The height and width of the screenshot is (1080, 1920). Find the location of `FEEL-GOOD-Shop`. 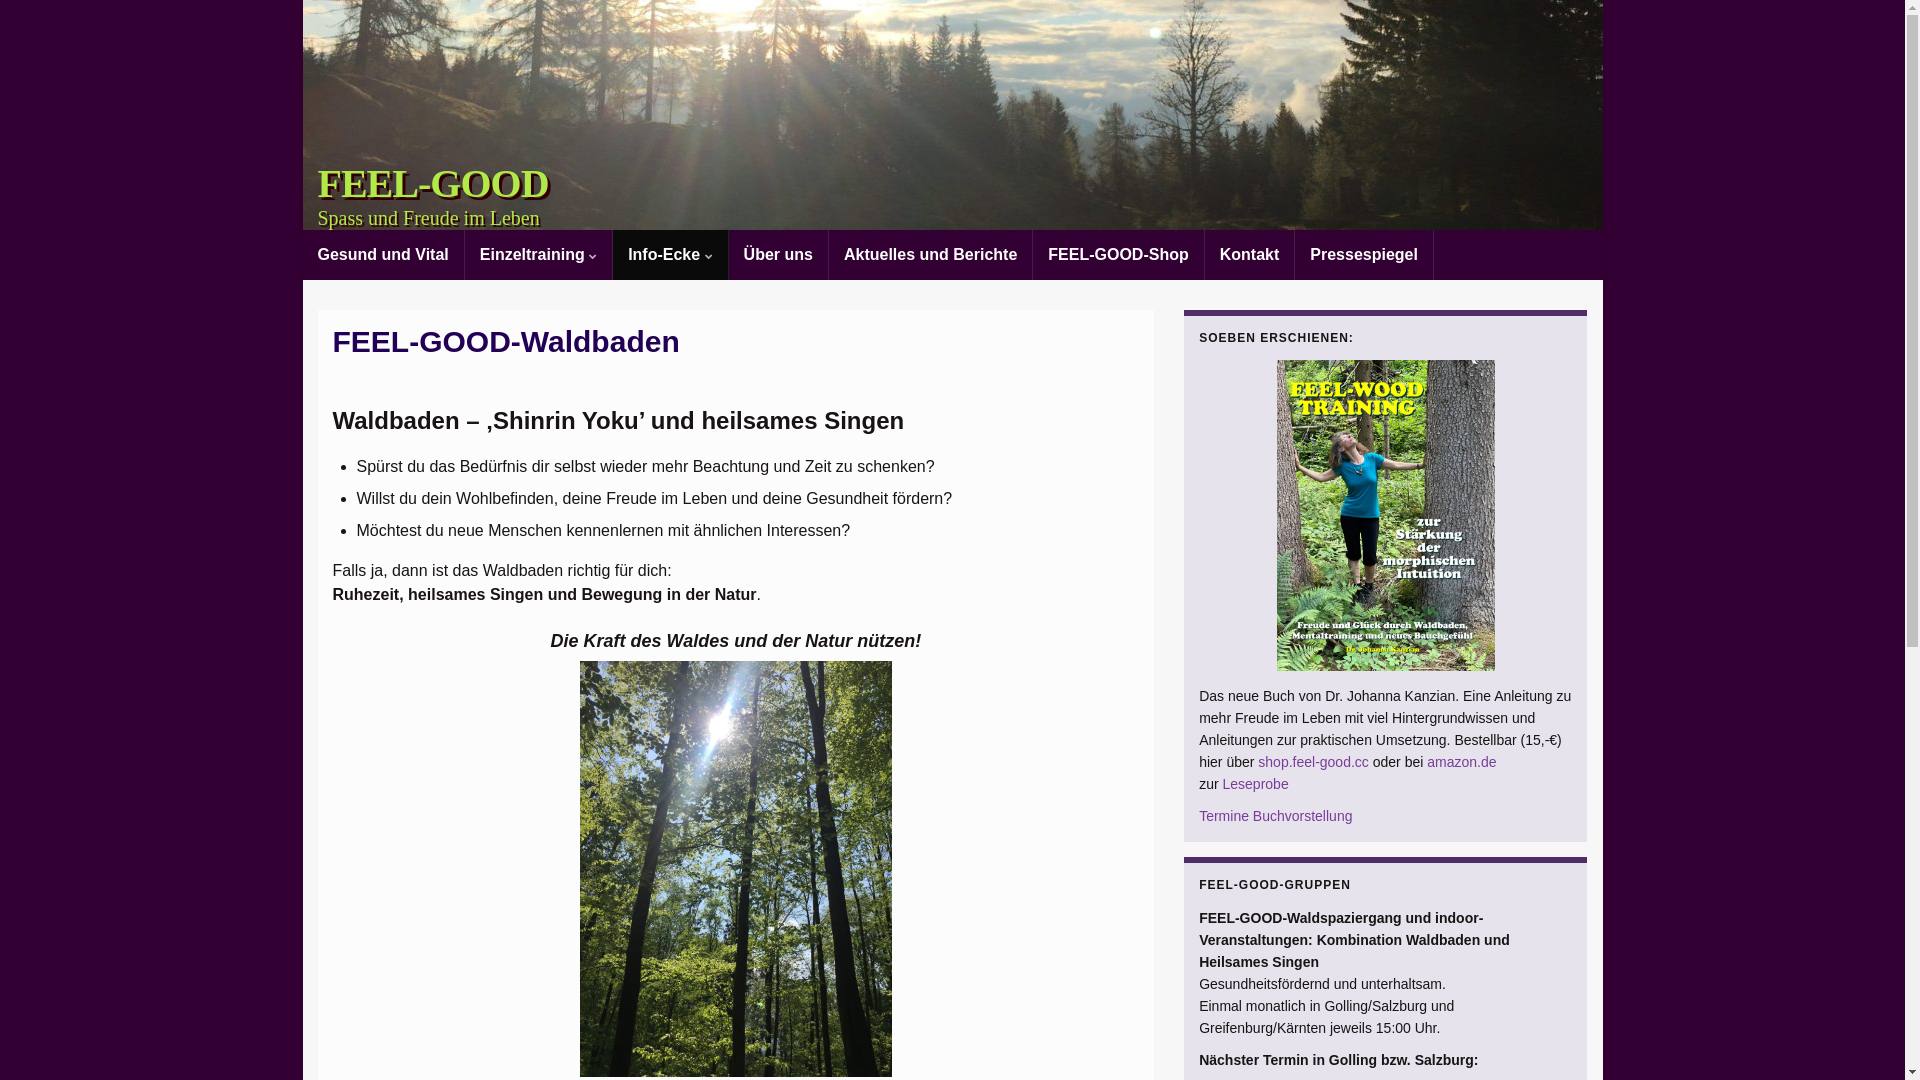

FEEL-GOOD-Shop is located at coordinates (1118, 255).